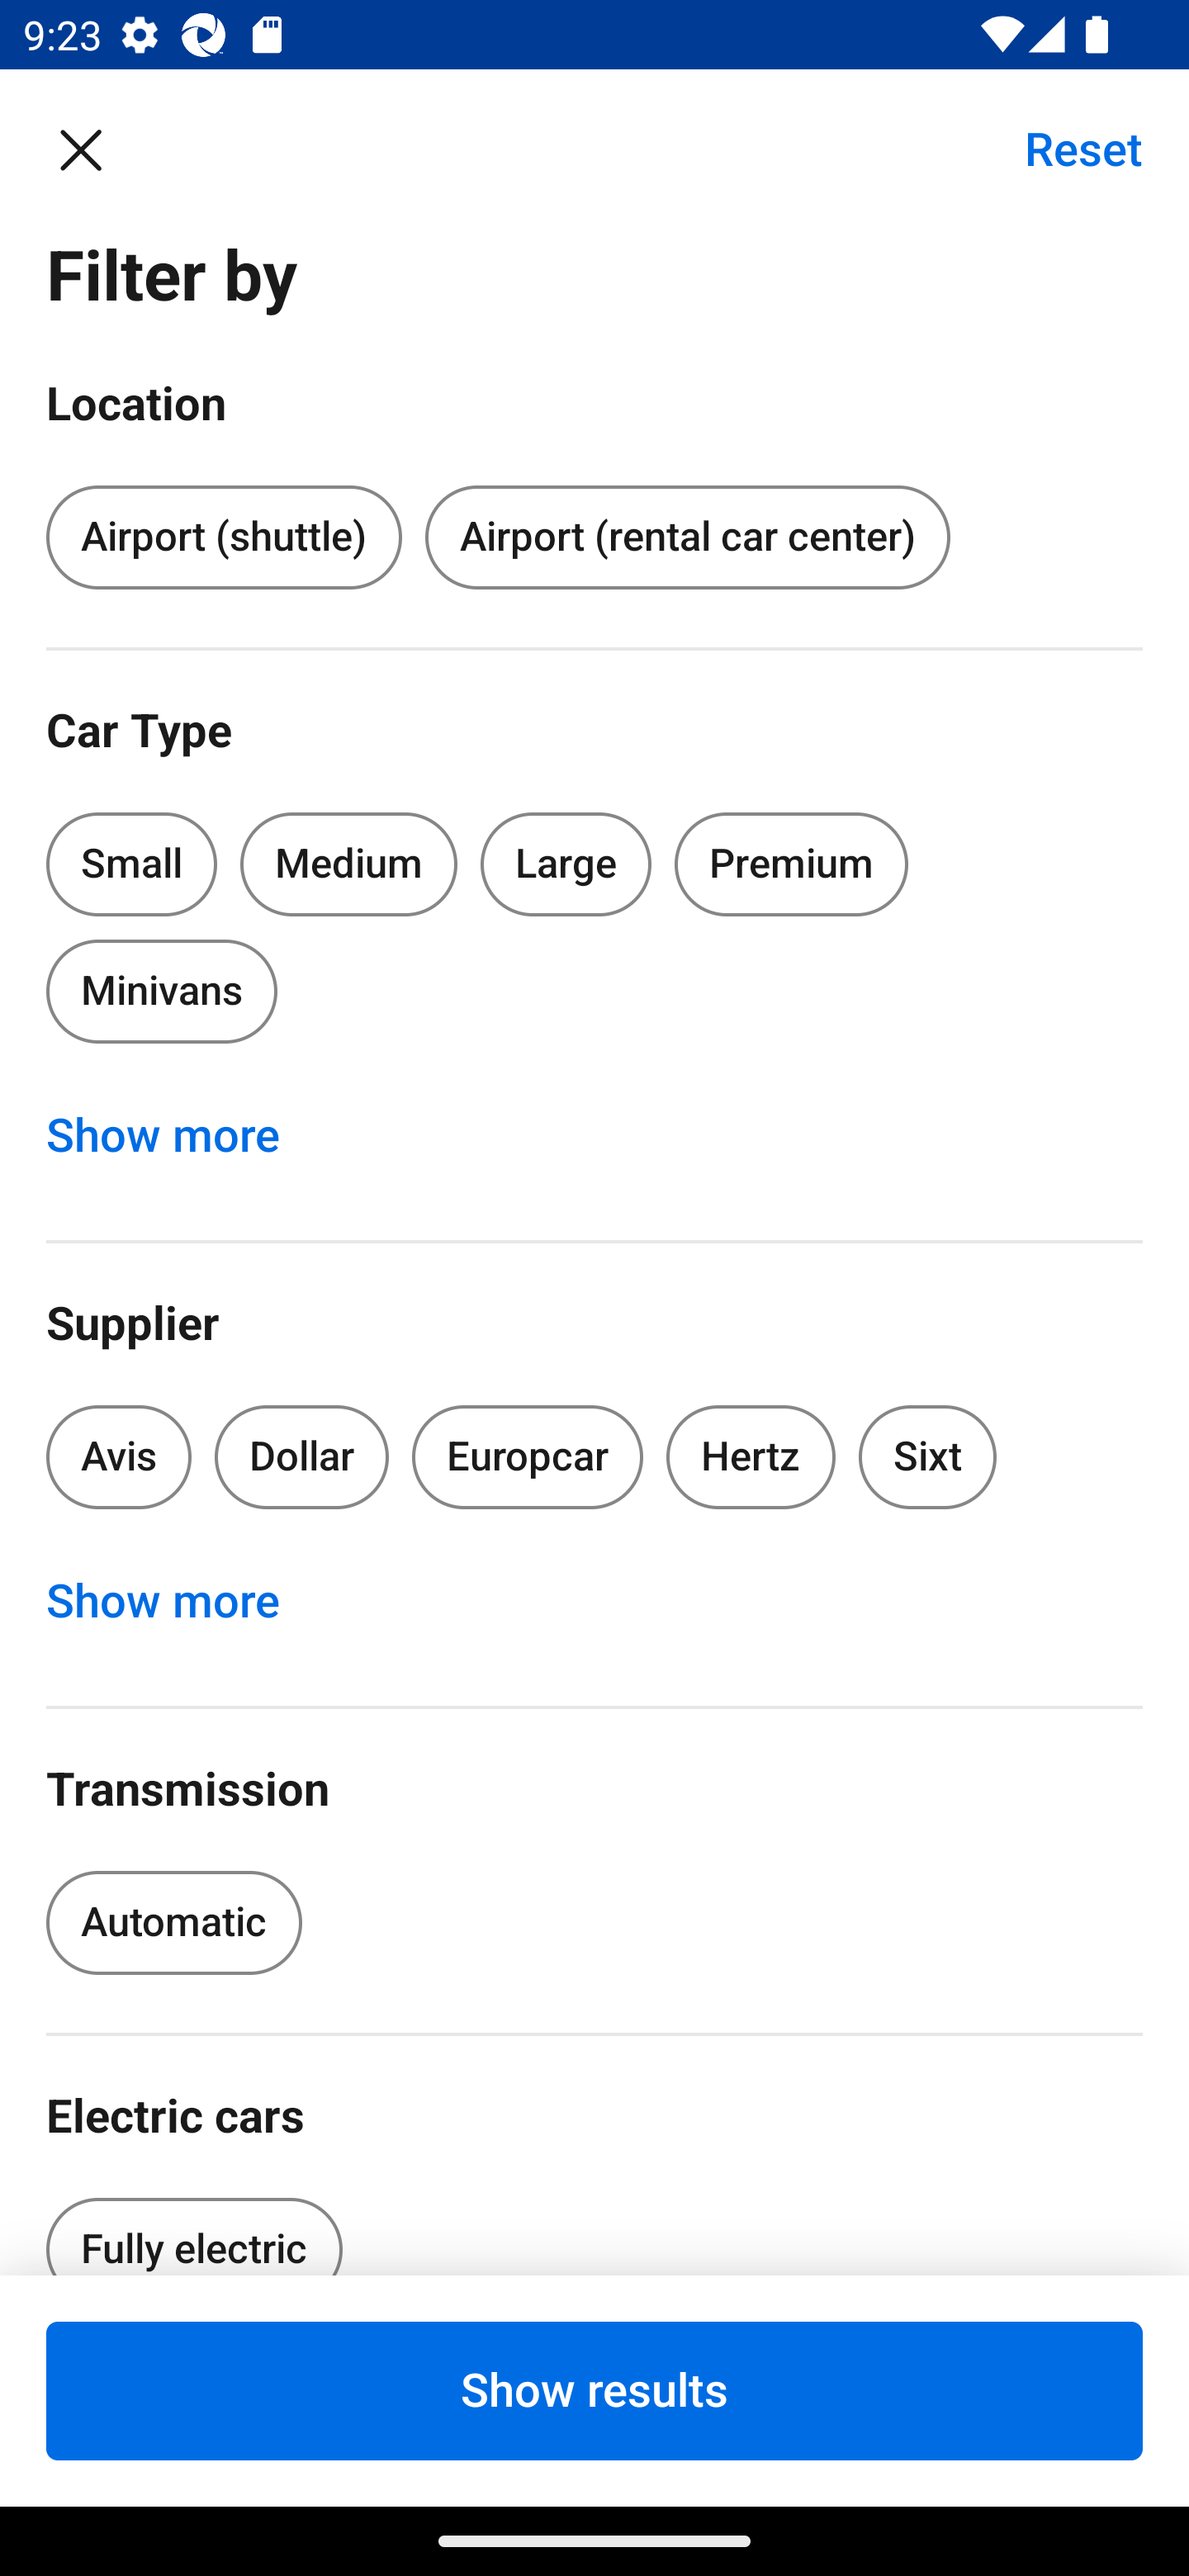 This screenshot has height=2576, width=1189. What do you see at coordinates (791, 864) in the screenshot?
I see `Premium` at bounding box center [791, 864].